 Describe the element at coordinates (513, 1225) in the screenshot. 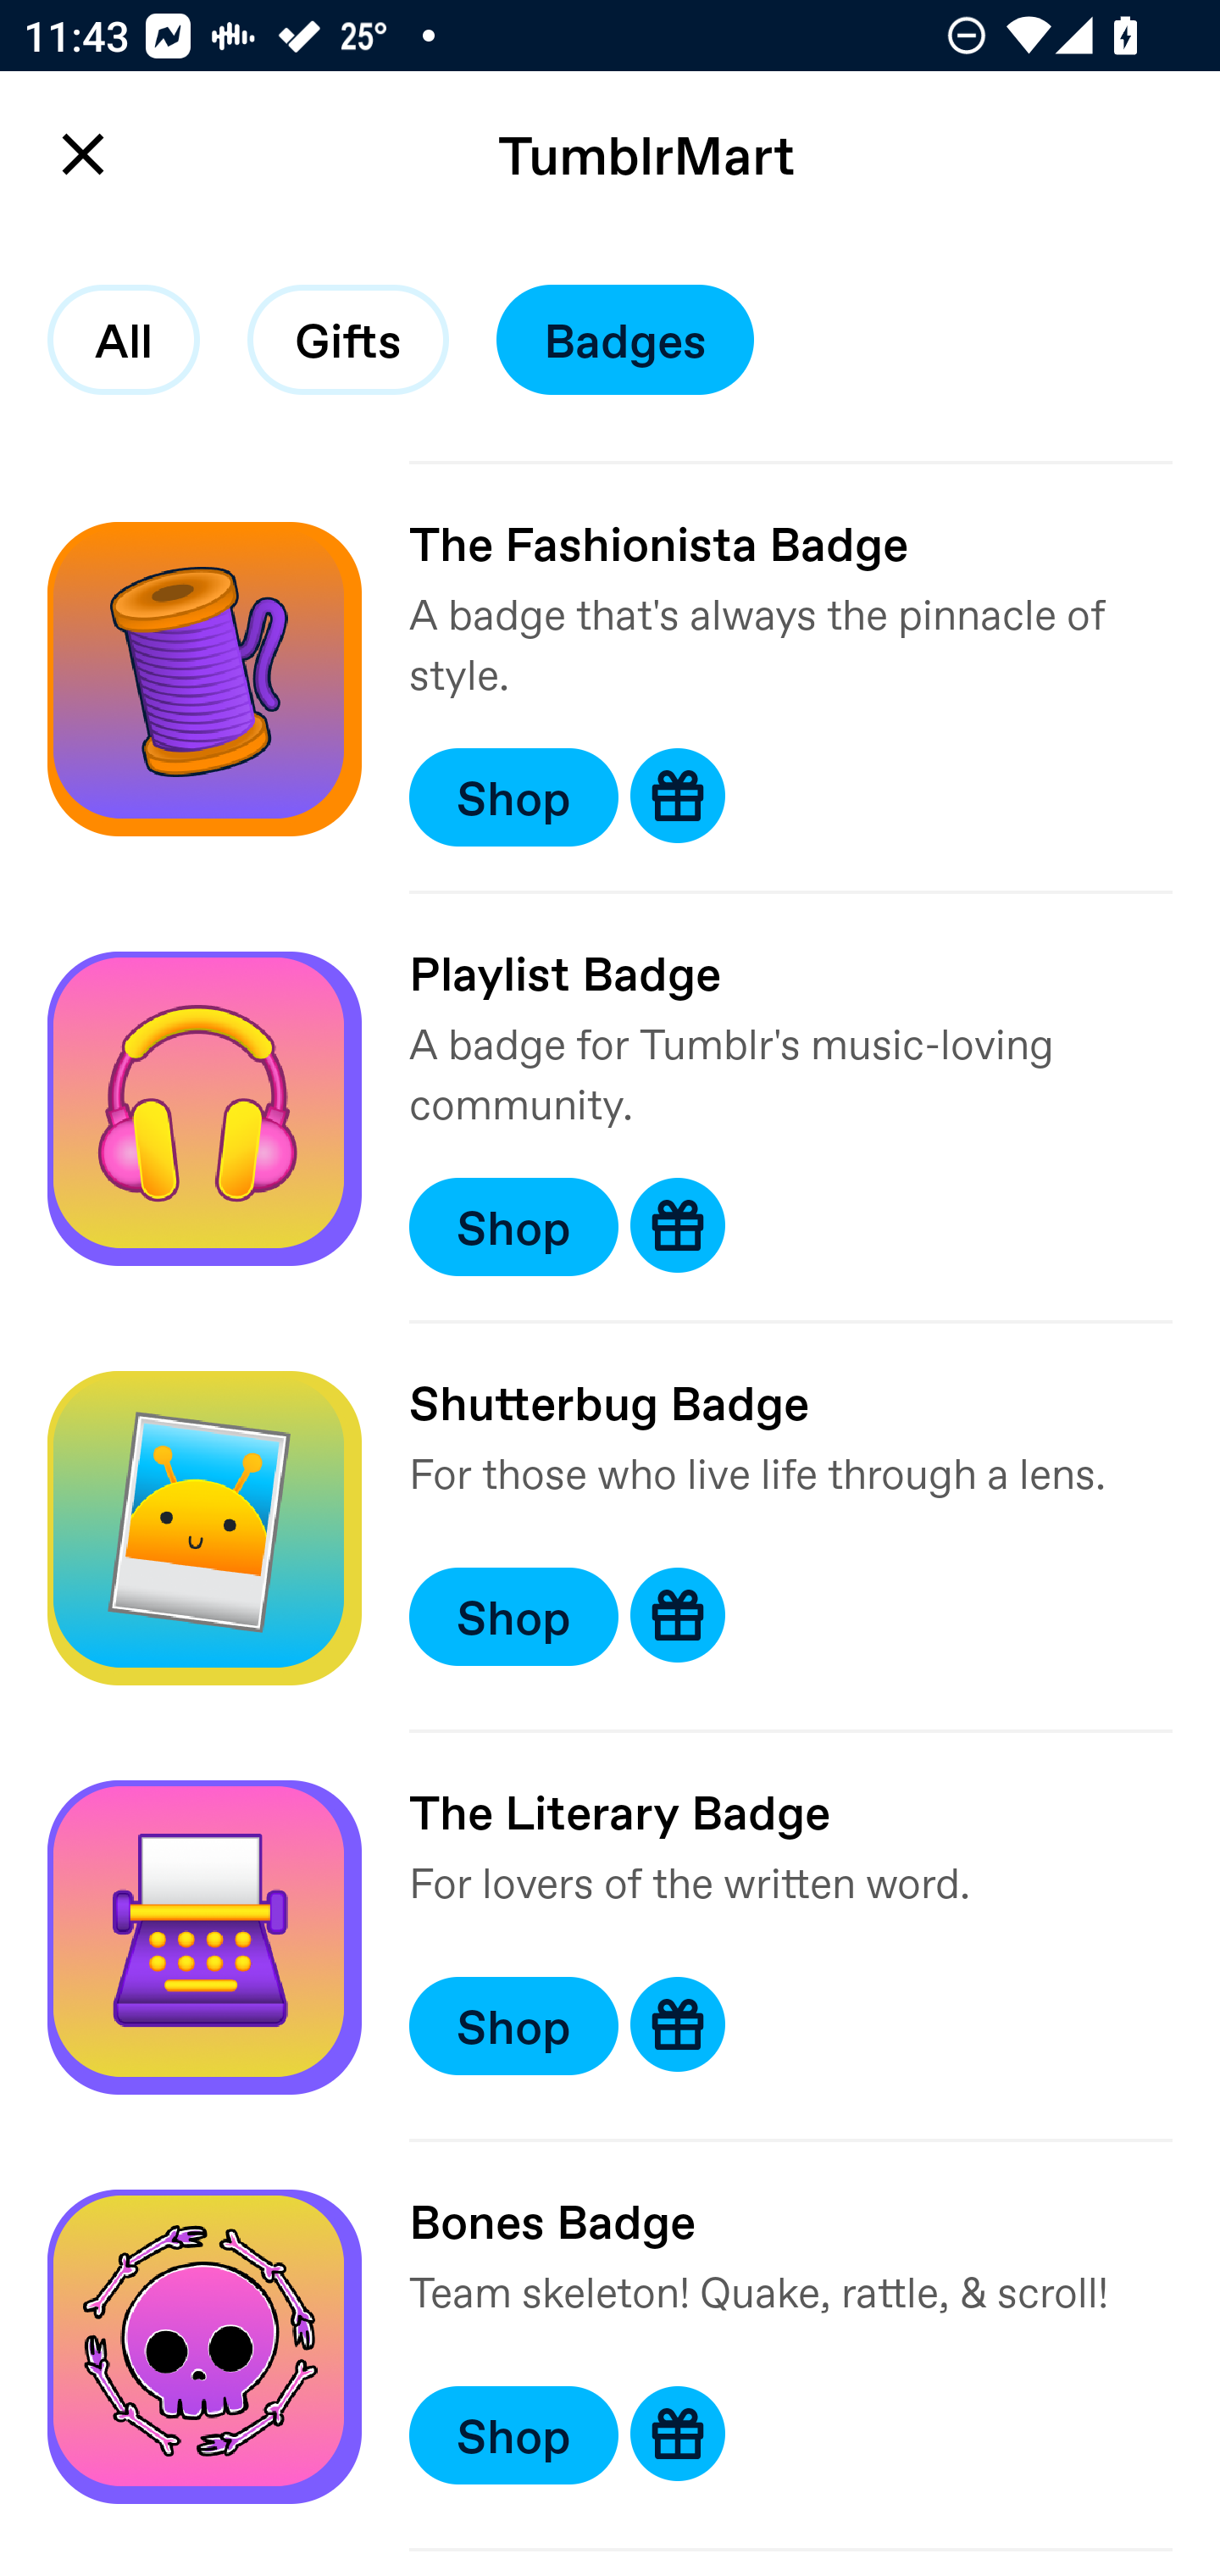

I see `Shop` at that location.